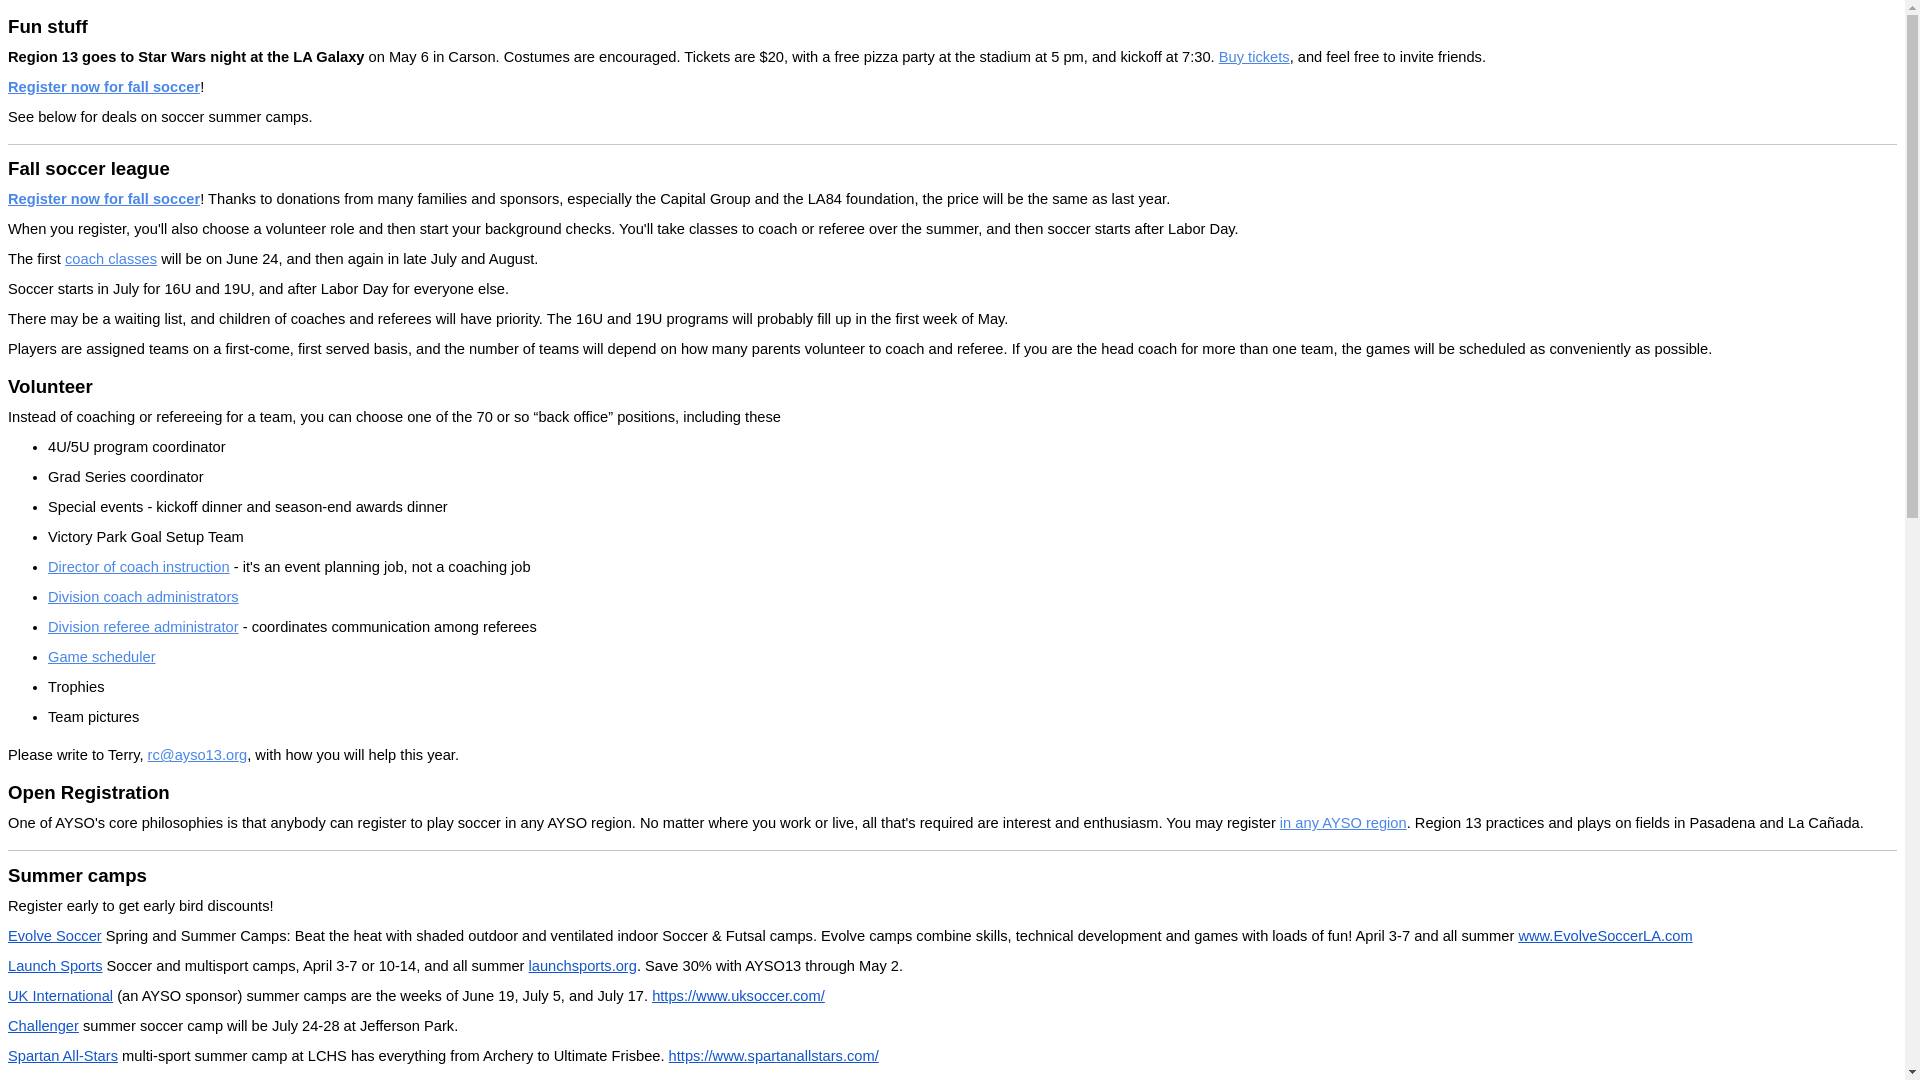 Image resolution: width=1920 pixels, height=1080 pixels. What do you see at coordinates (143, 626) in the screenshot?
I see `Division referee administrator` at bounding box center [143, 626].